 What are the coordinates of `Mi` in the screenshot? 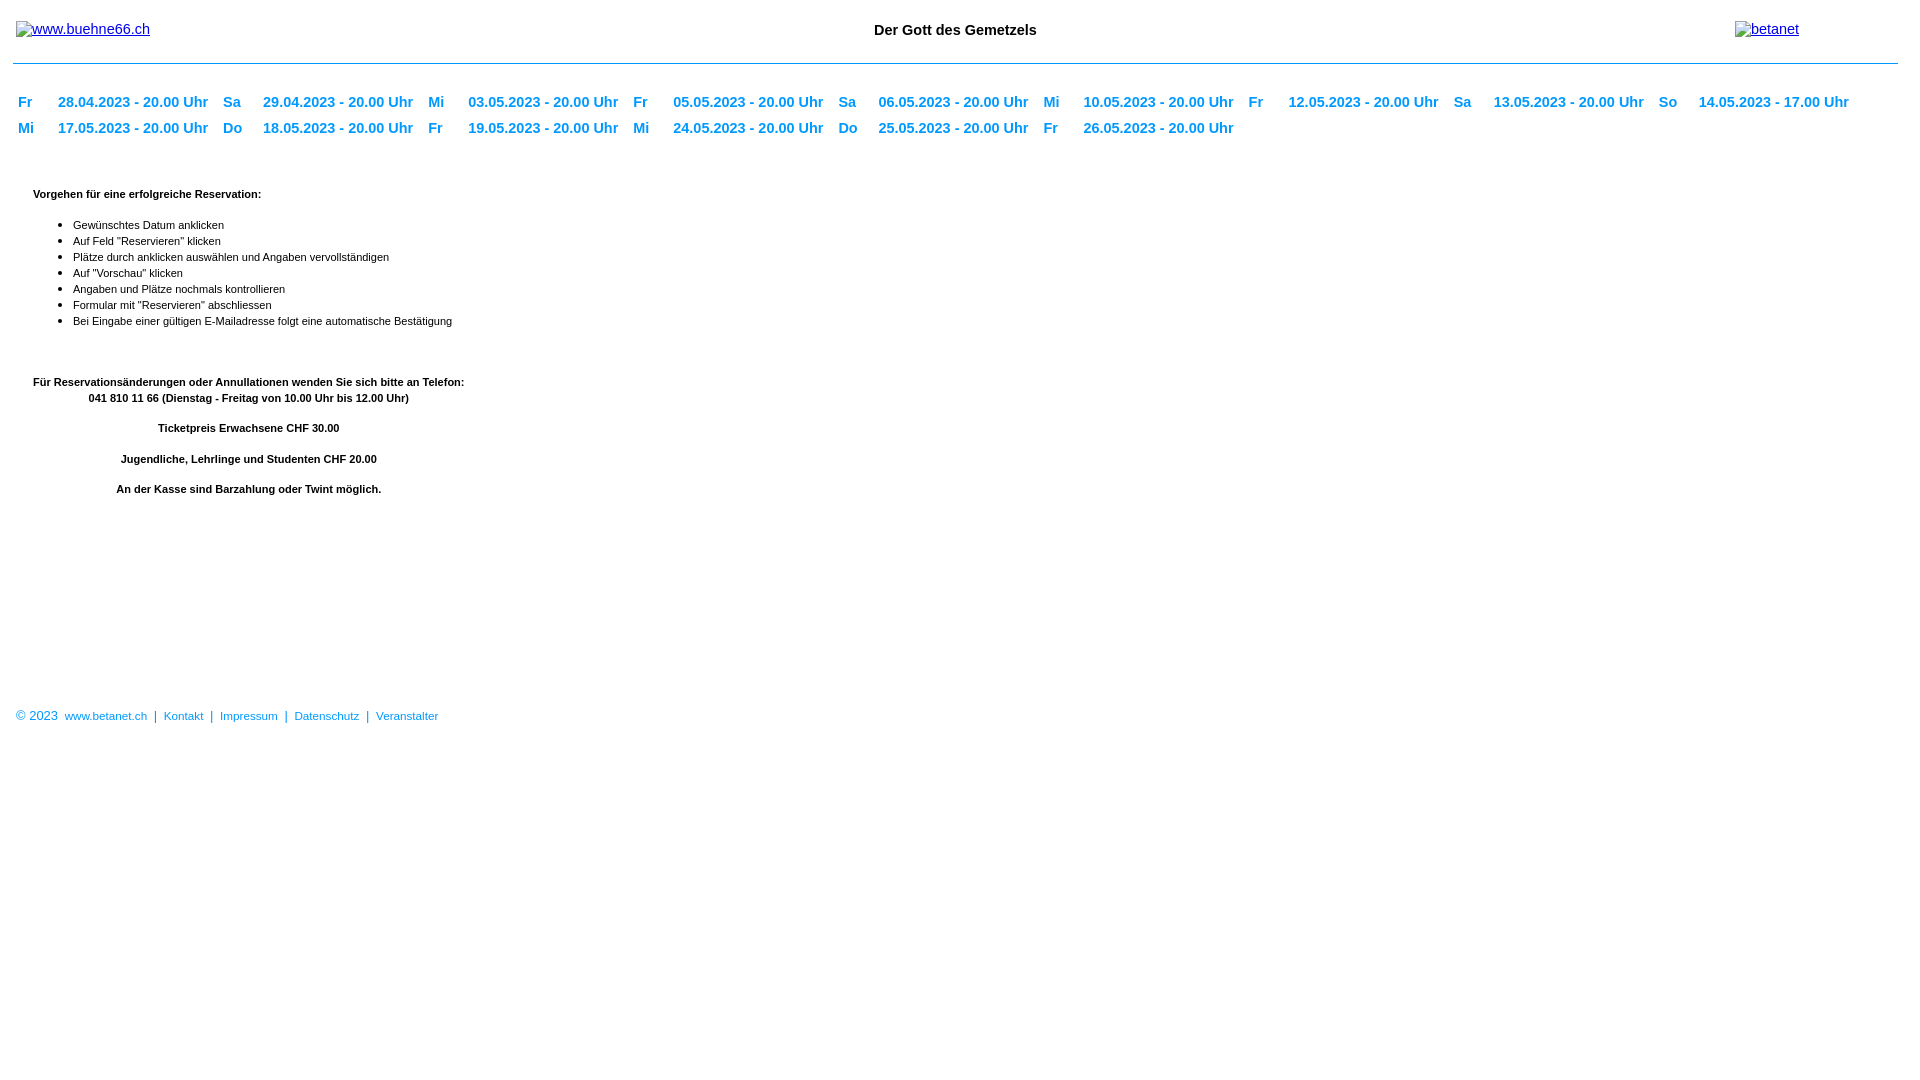 It's located at (1058, 102).